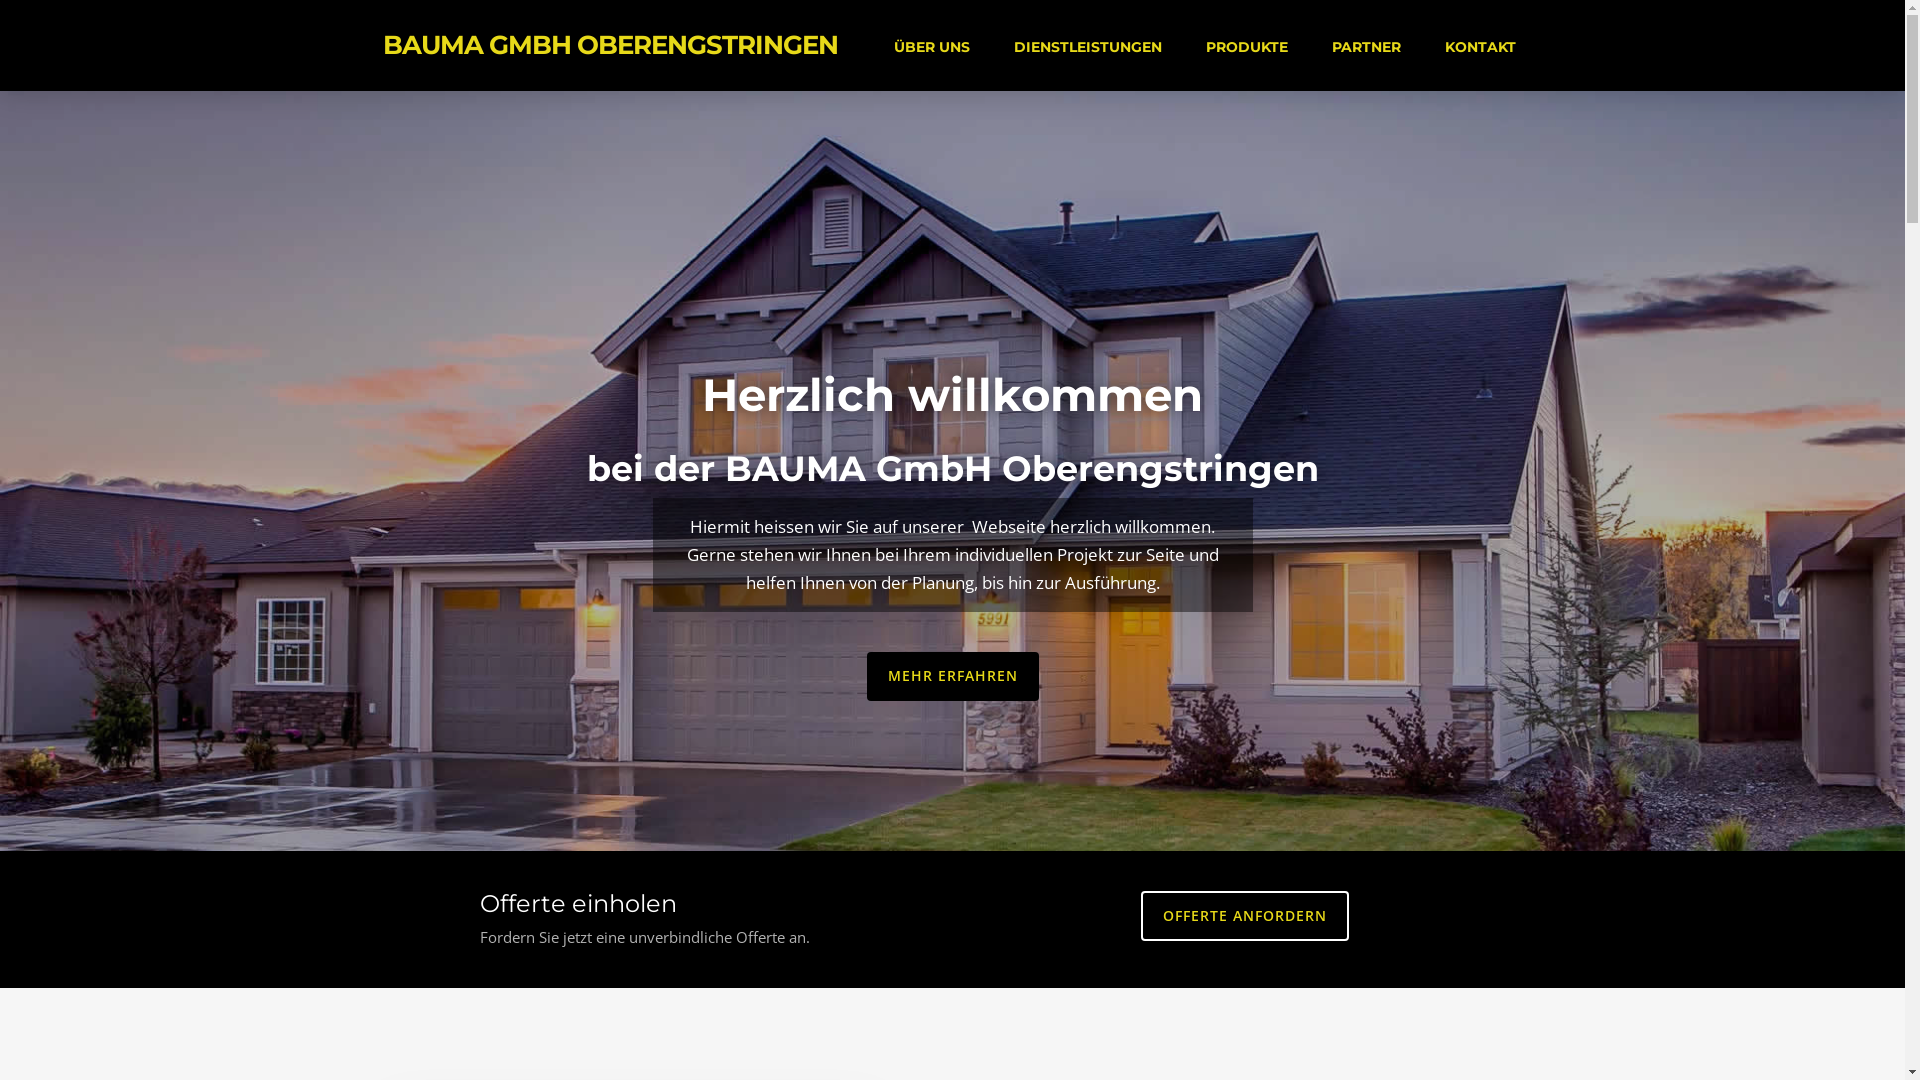  What do you see at coordinates (1245, 916) in the screenshot?
I see `OFFERTE ANFORDERN` at bounding box center [1245, 916].